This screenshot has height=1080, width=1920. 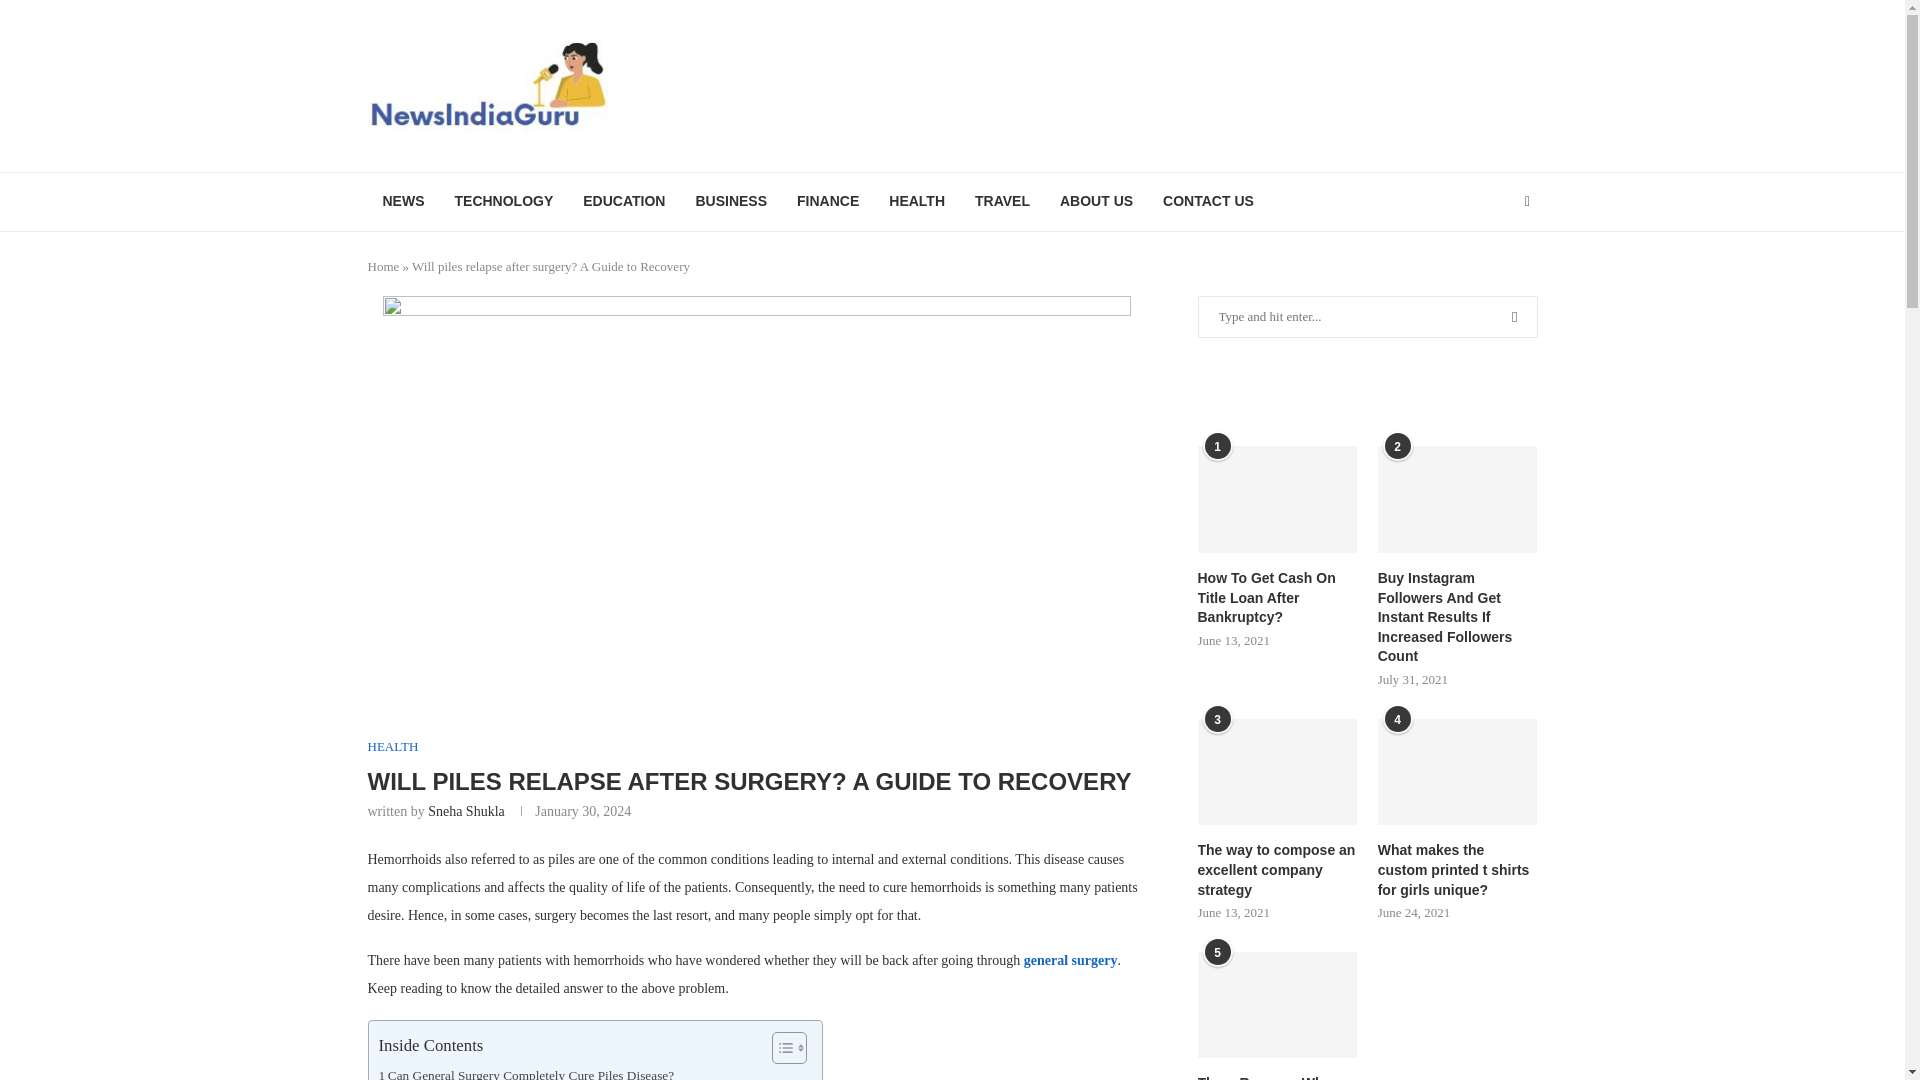 What do you see at coordinates (393, 746) in the screenshot?
I see `HEALTH` at bounding box center [393, 746].